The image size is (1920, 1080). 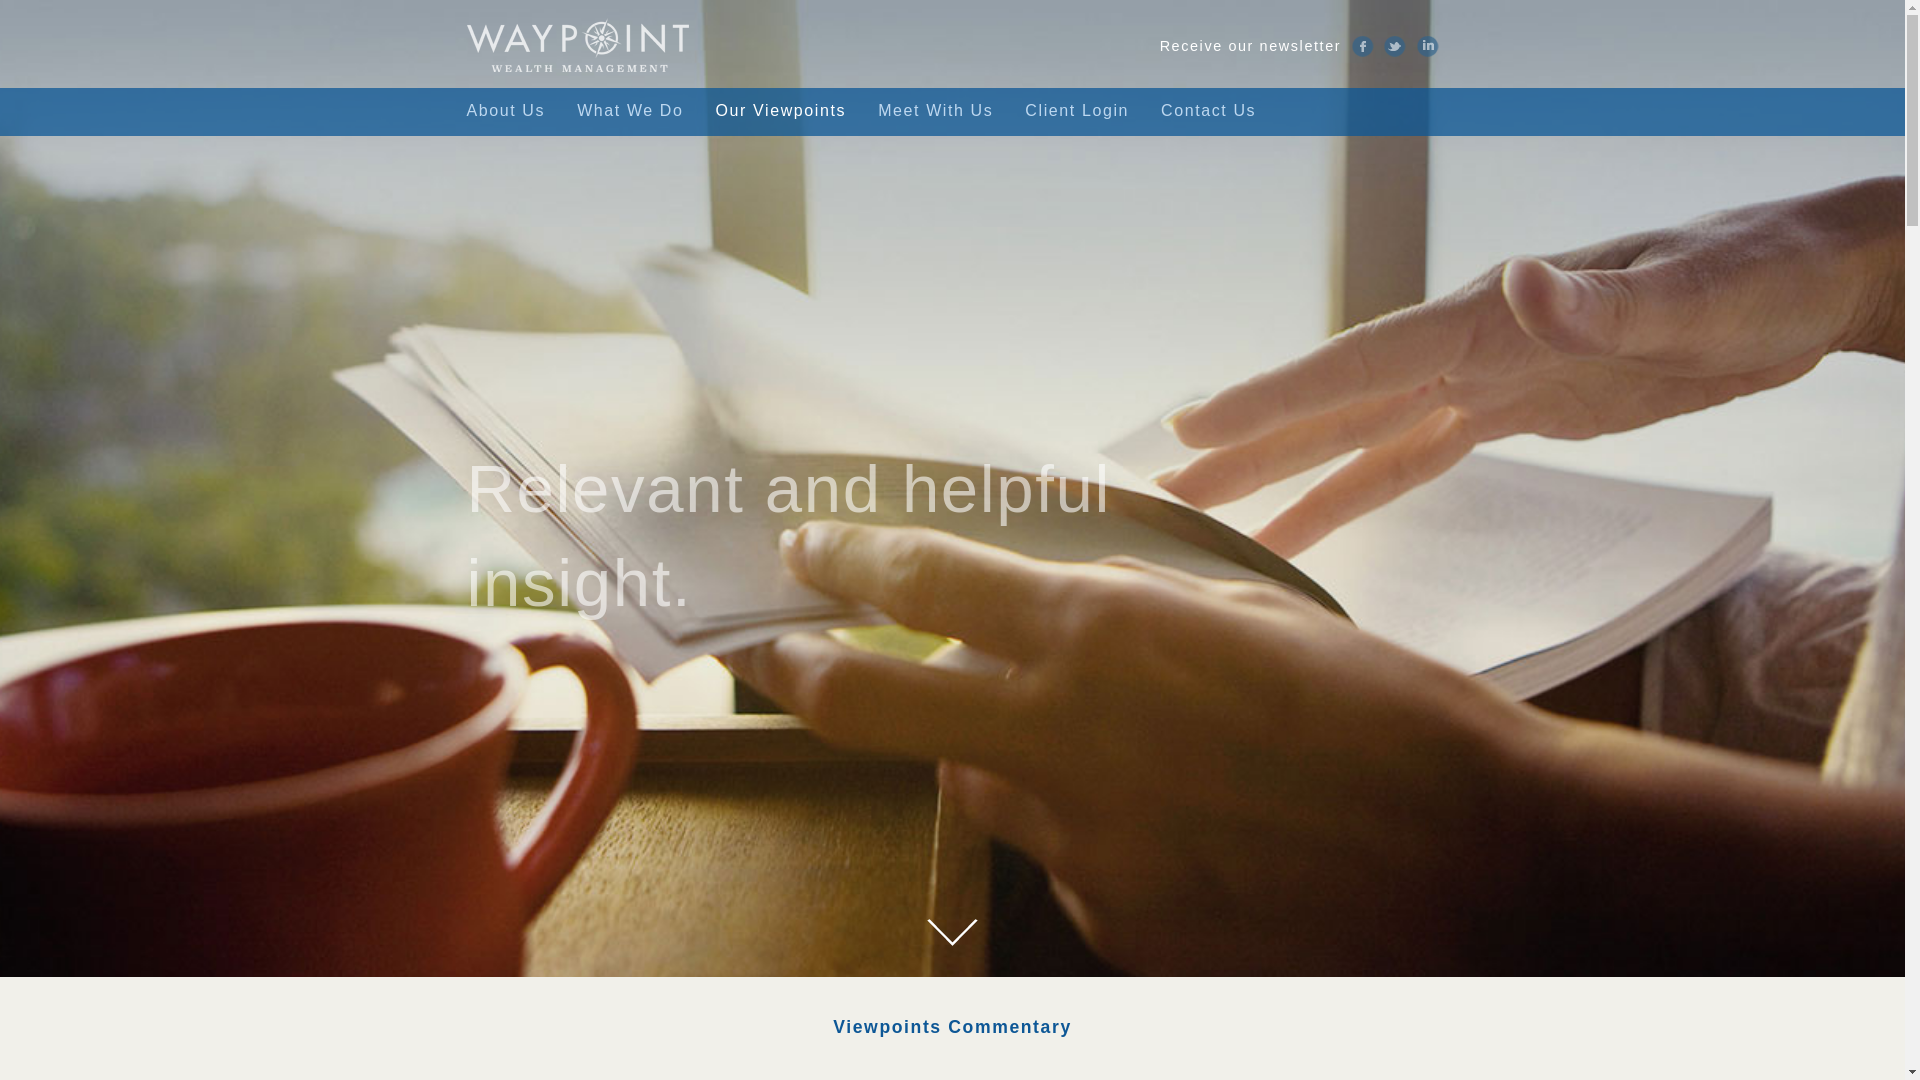 What do you see at coordinates (951, 1028) in the screenshot?
I see `Viewpoints Commentary` at bounding box center [951, 1028].